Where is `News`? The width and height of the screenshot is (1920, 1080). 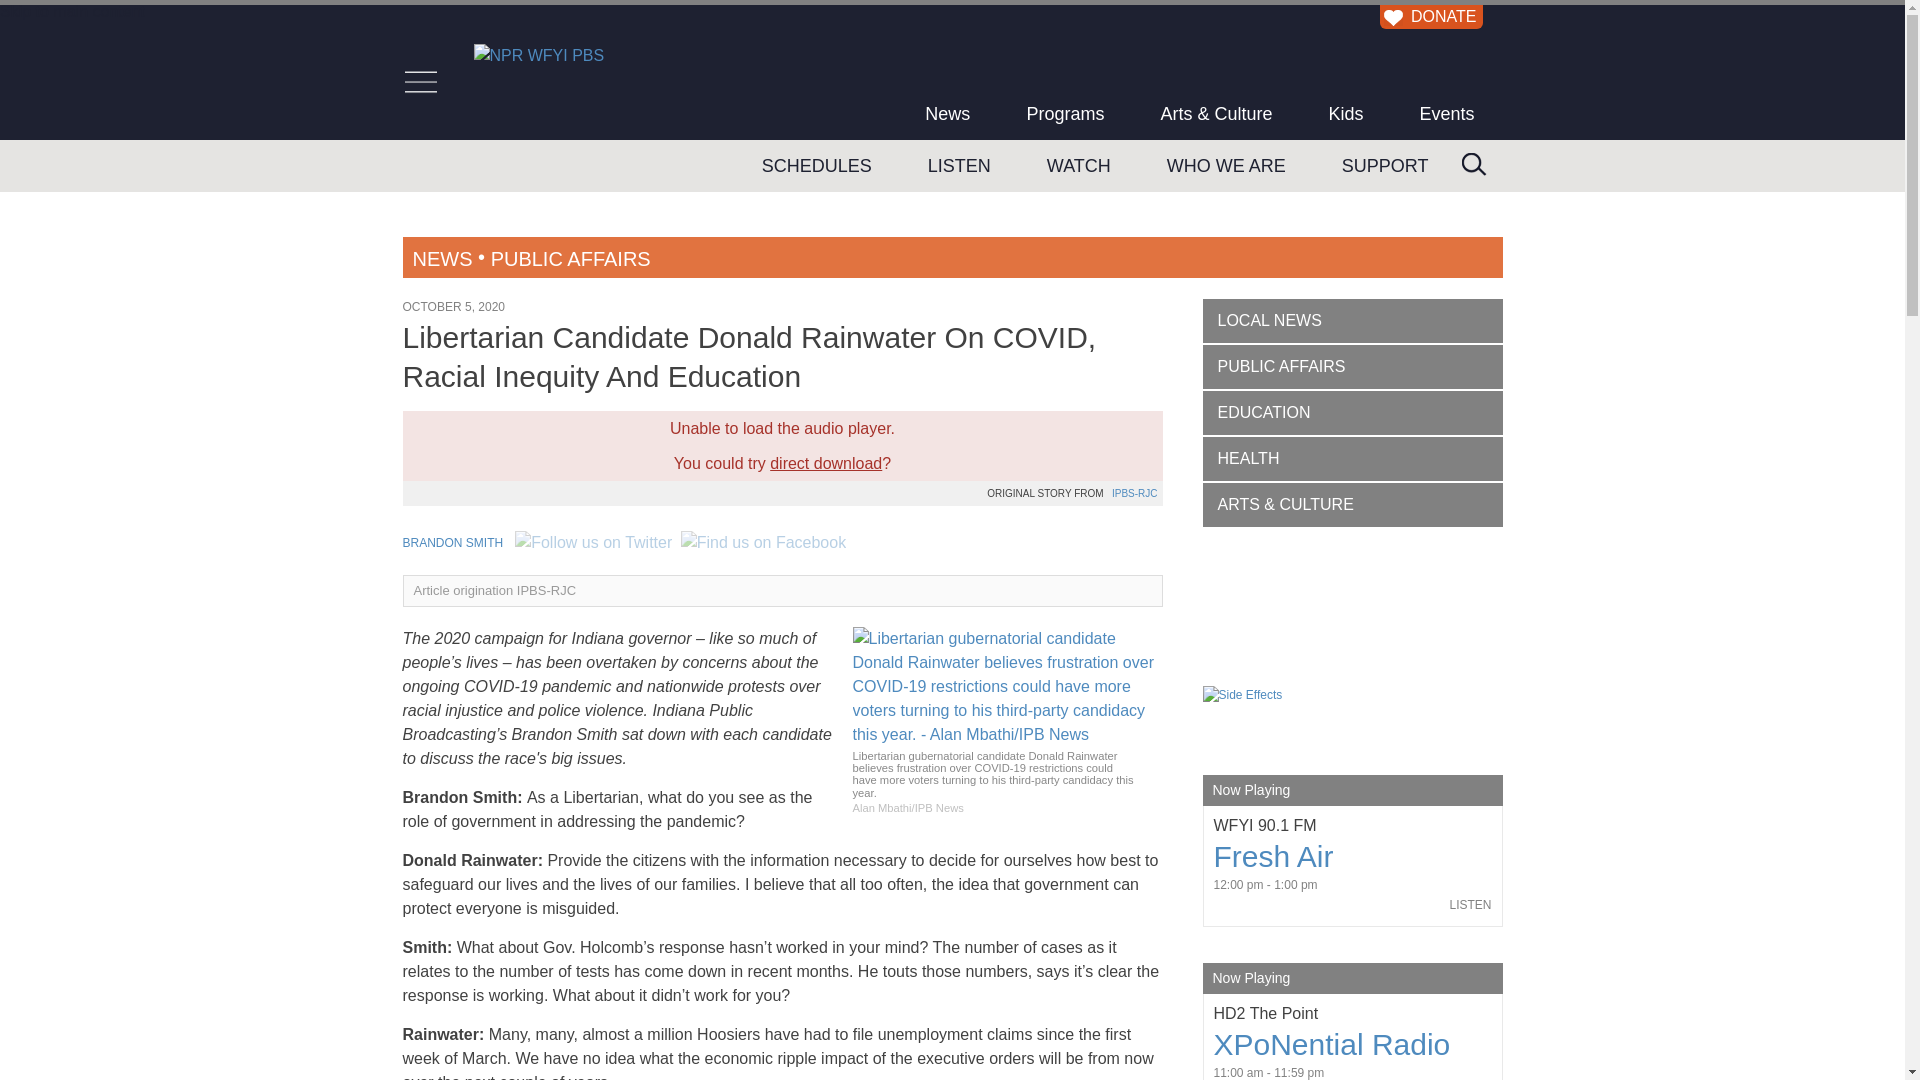 News is located at coordinates (947, 114).